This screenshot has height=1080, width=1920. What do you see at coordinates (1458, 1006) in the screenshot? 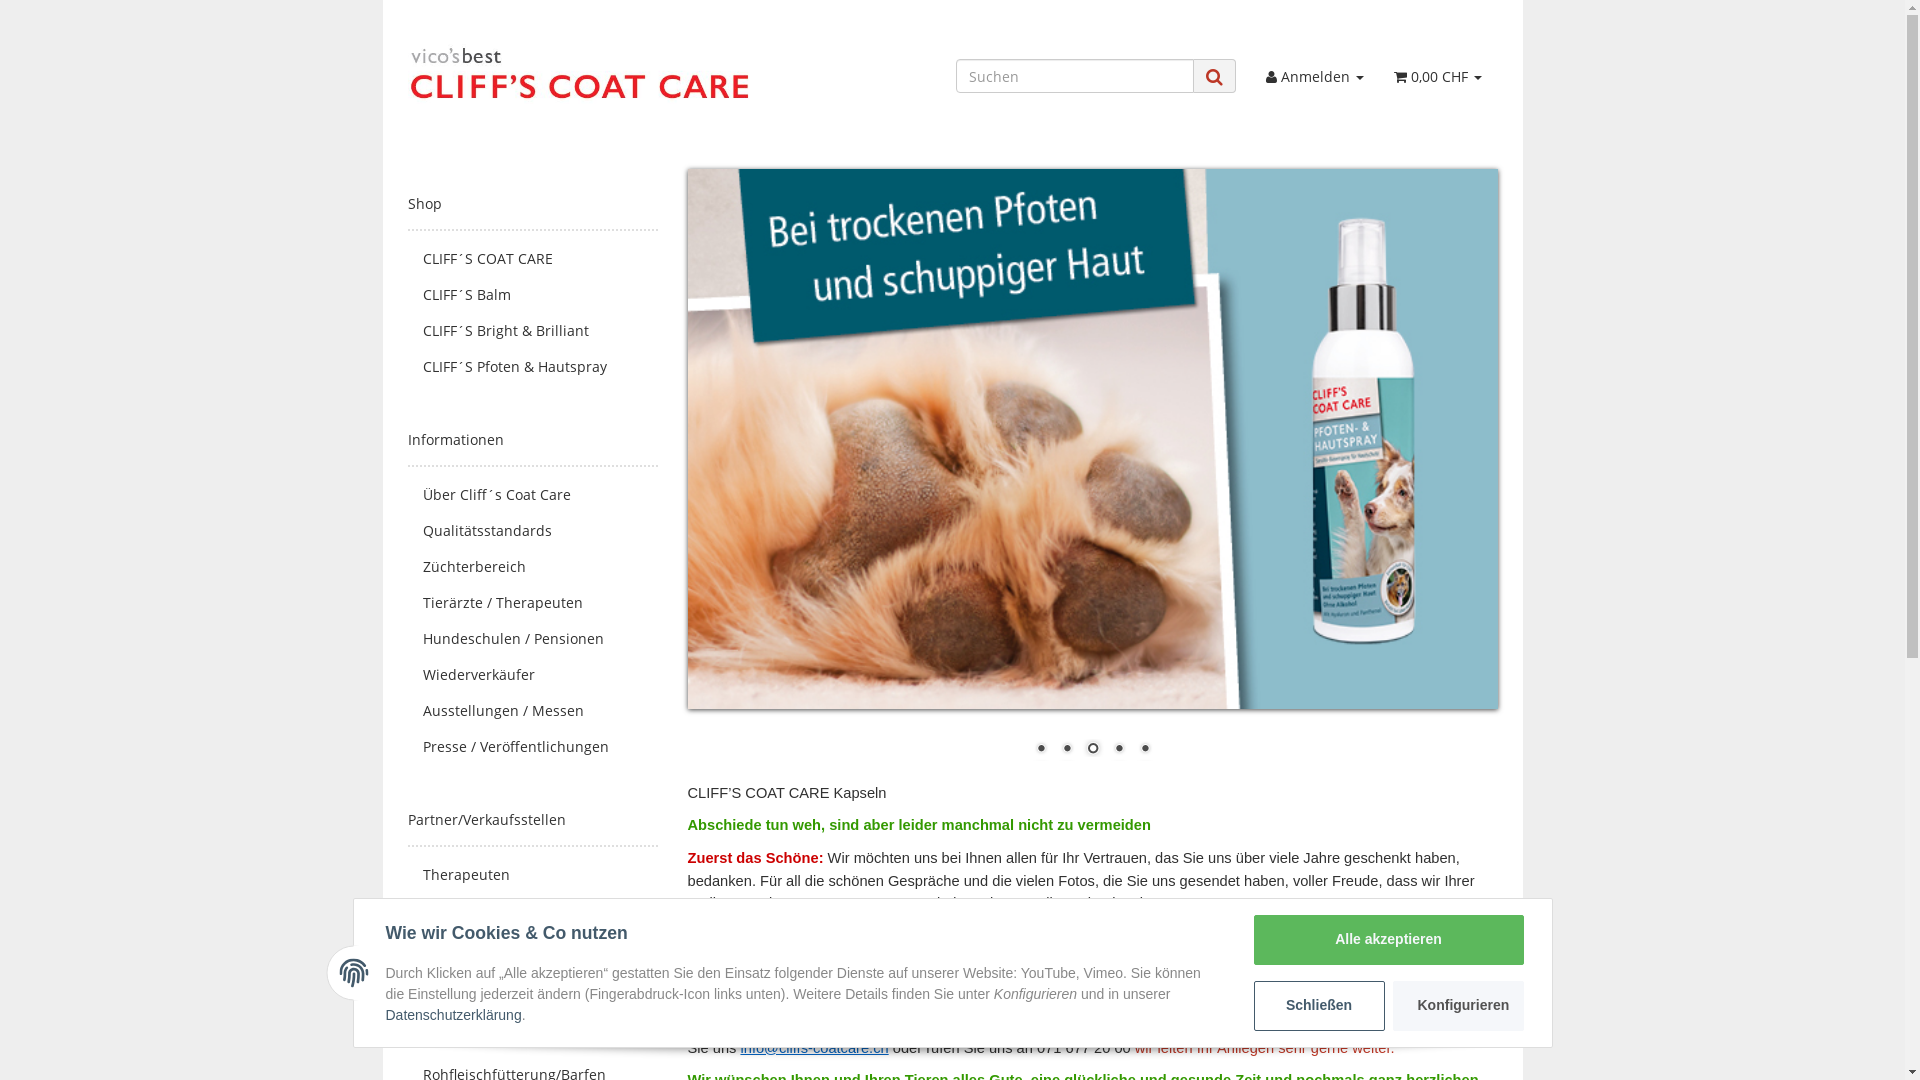
I see `Konfigurieren` at bounding box center [1458, 1006].